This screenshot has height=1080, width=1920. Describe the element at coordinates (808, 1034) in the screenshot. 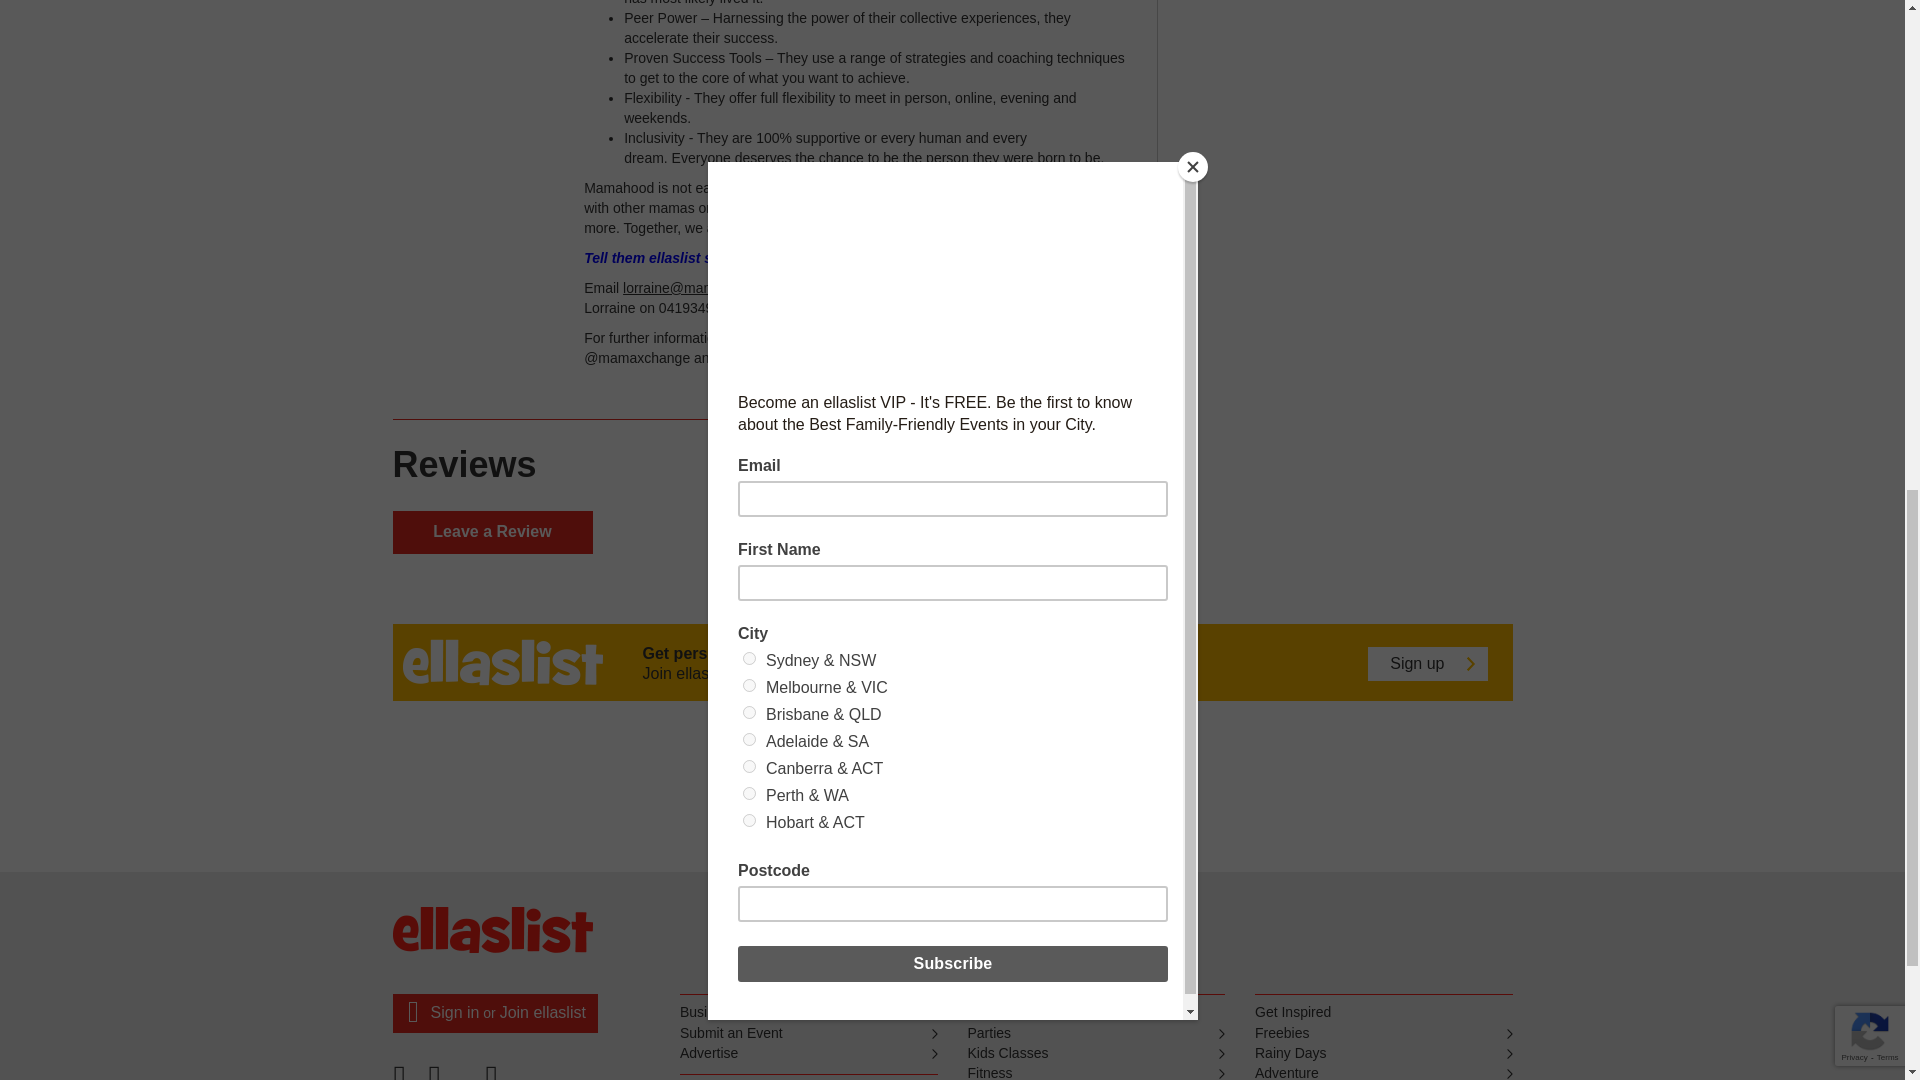

I see `Submit an Event` at that location.